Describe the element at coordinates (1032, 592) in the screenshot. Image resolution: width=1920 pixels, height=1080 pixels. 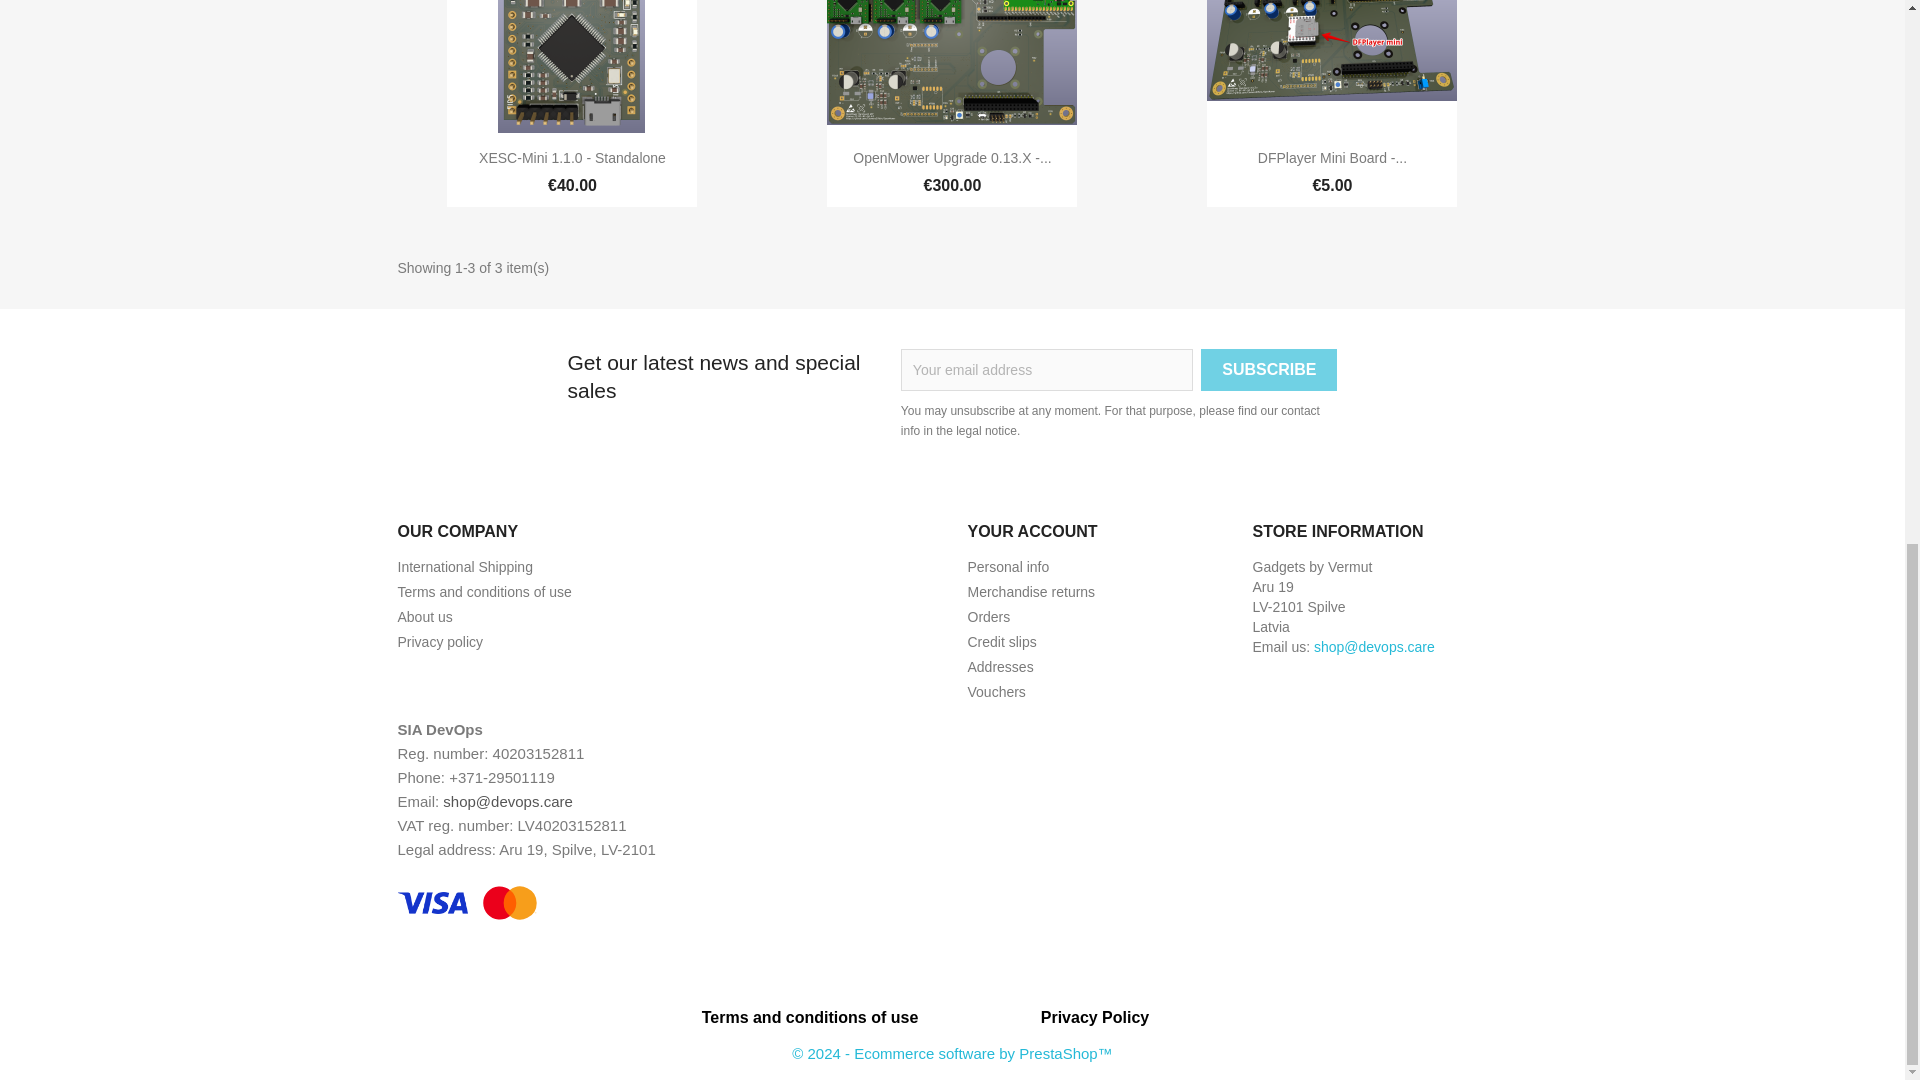
I see `Merchandise returns` at that location.